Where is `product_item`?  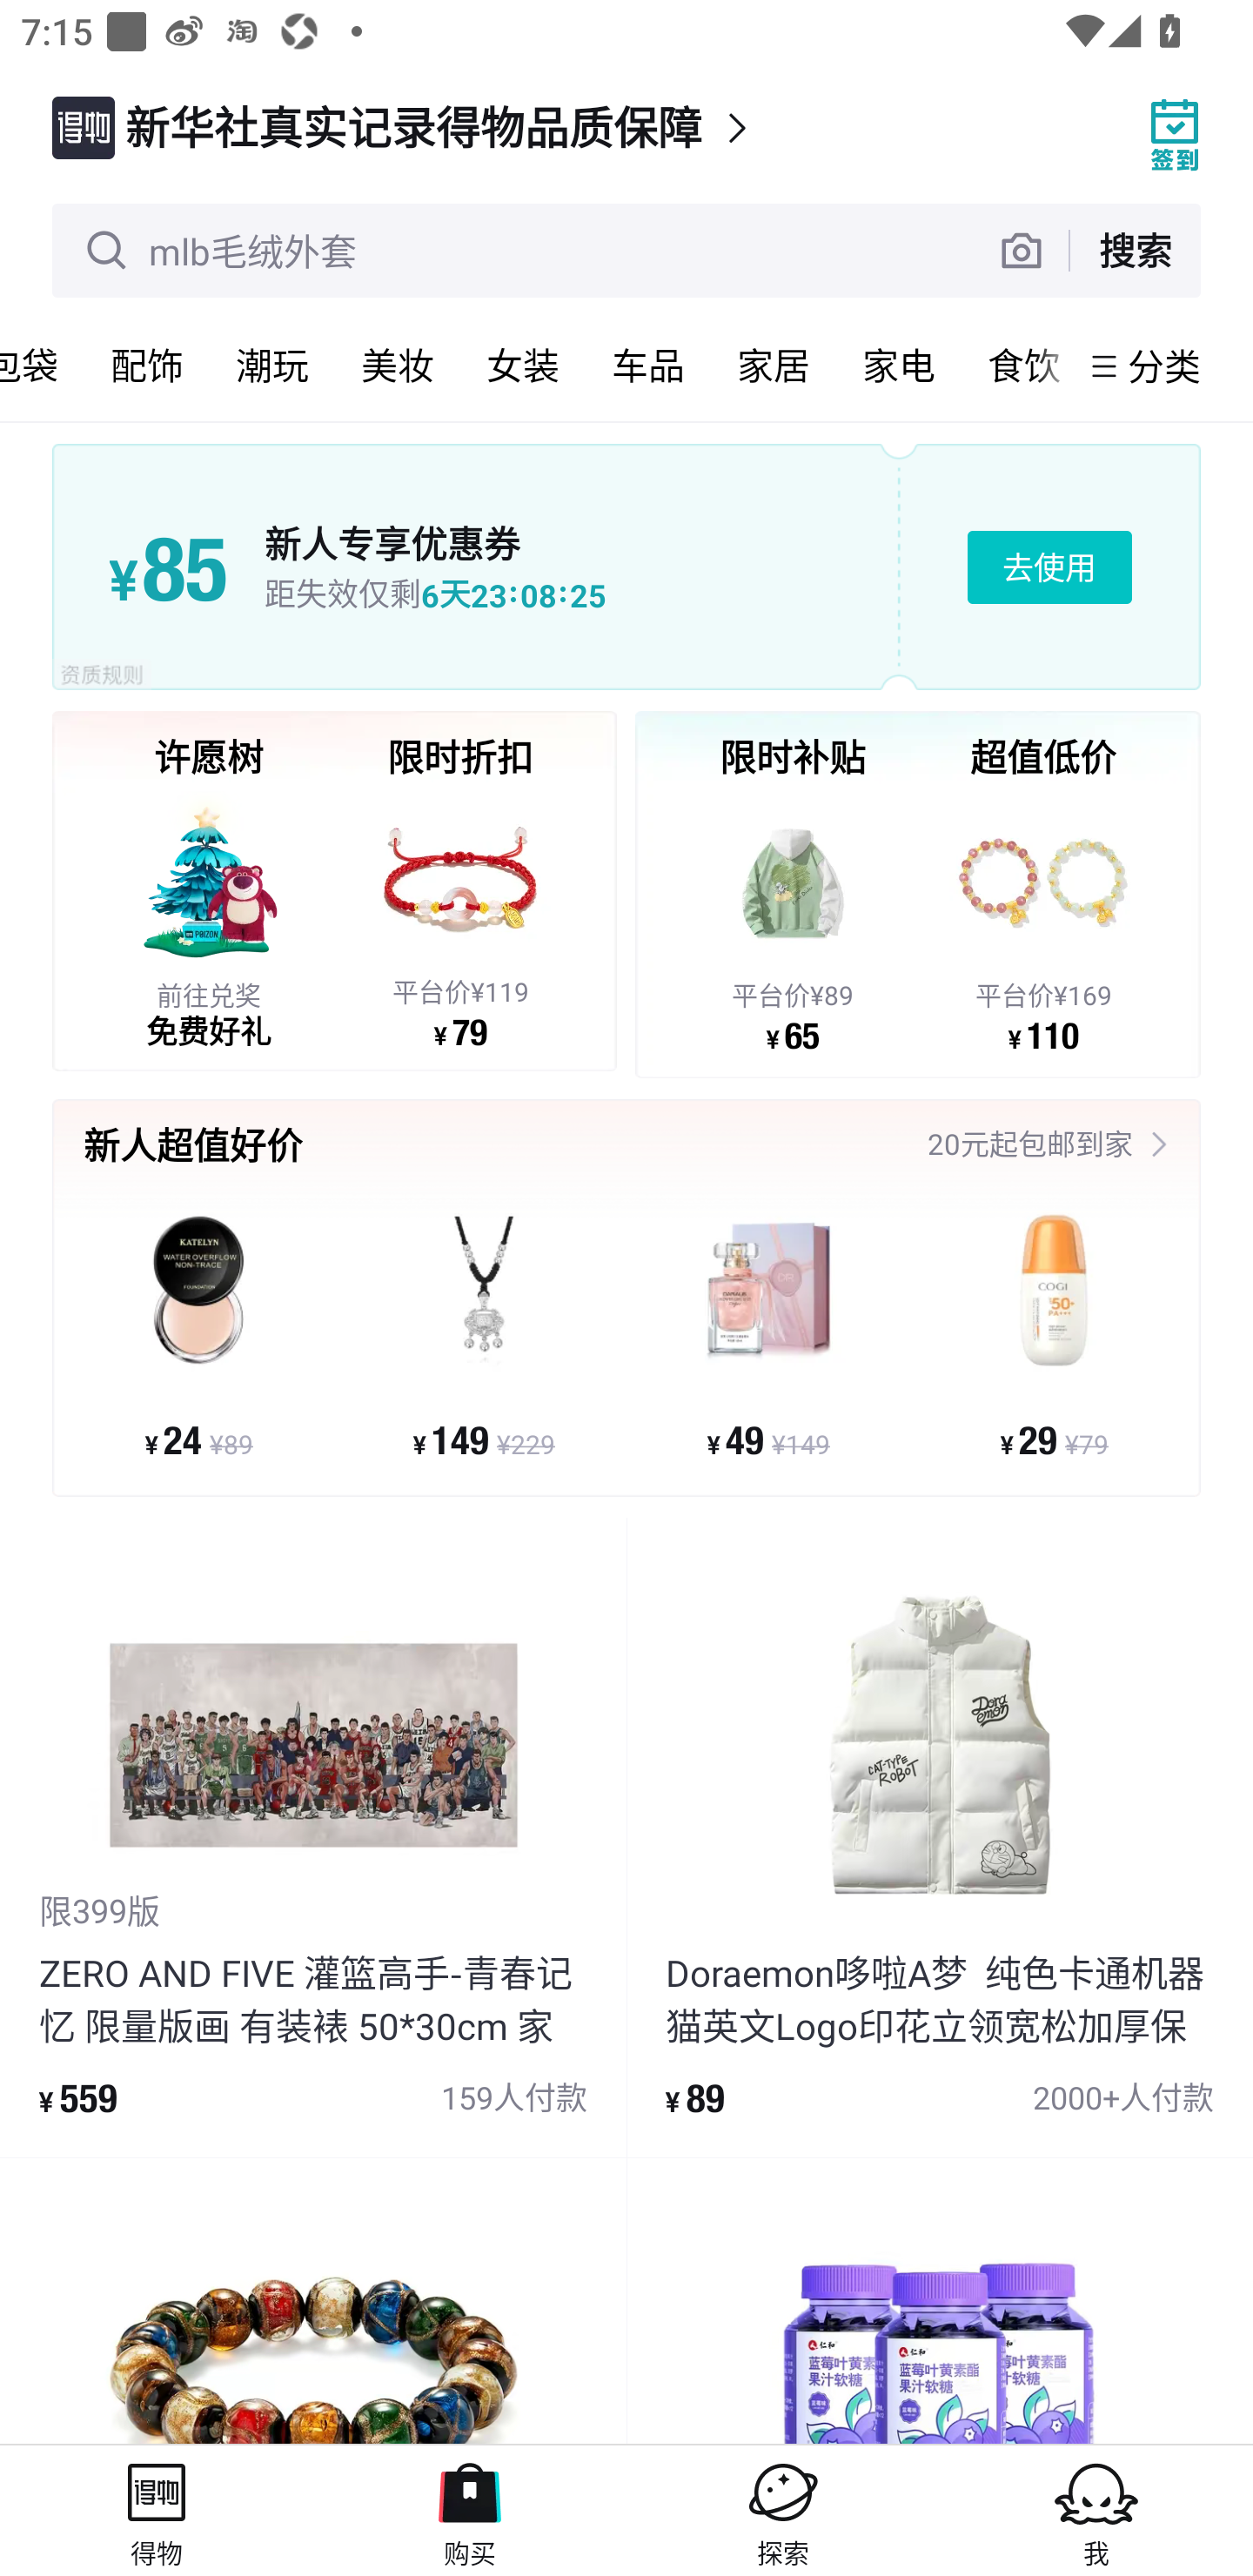 product_item is located at coordinates (313, 2301).